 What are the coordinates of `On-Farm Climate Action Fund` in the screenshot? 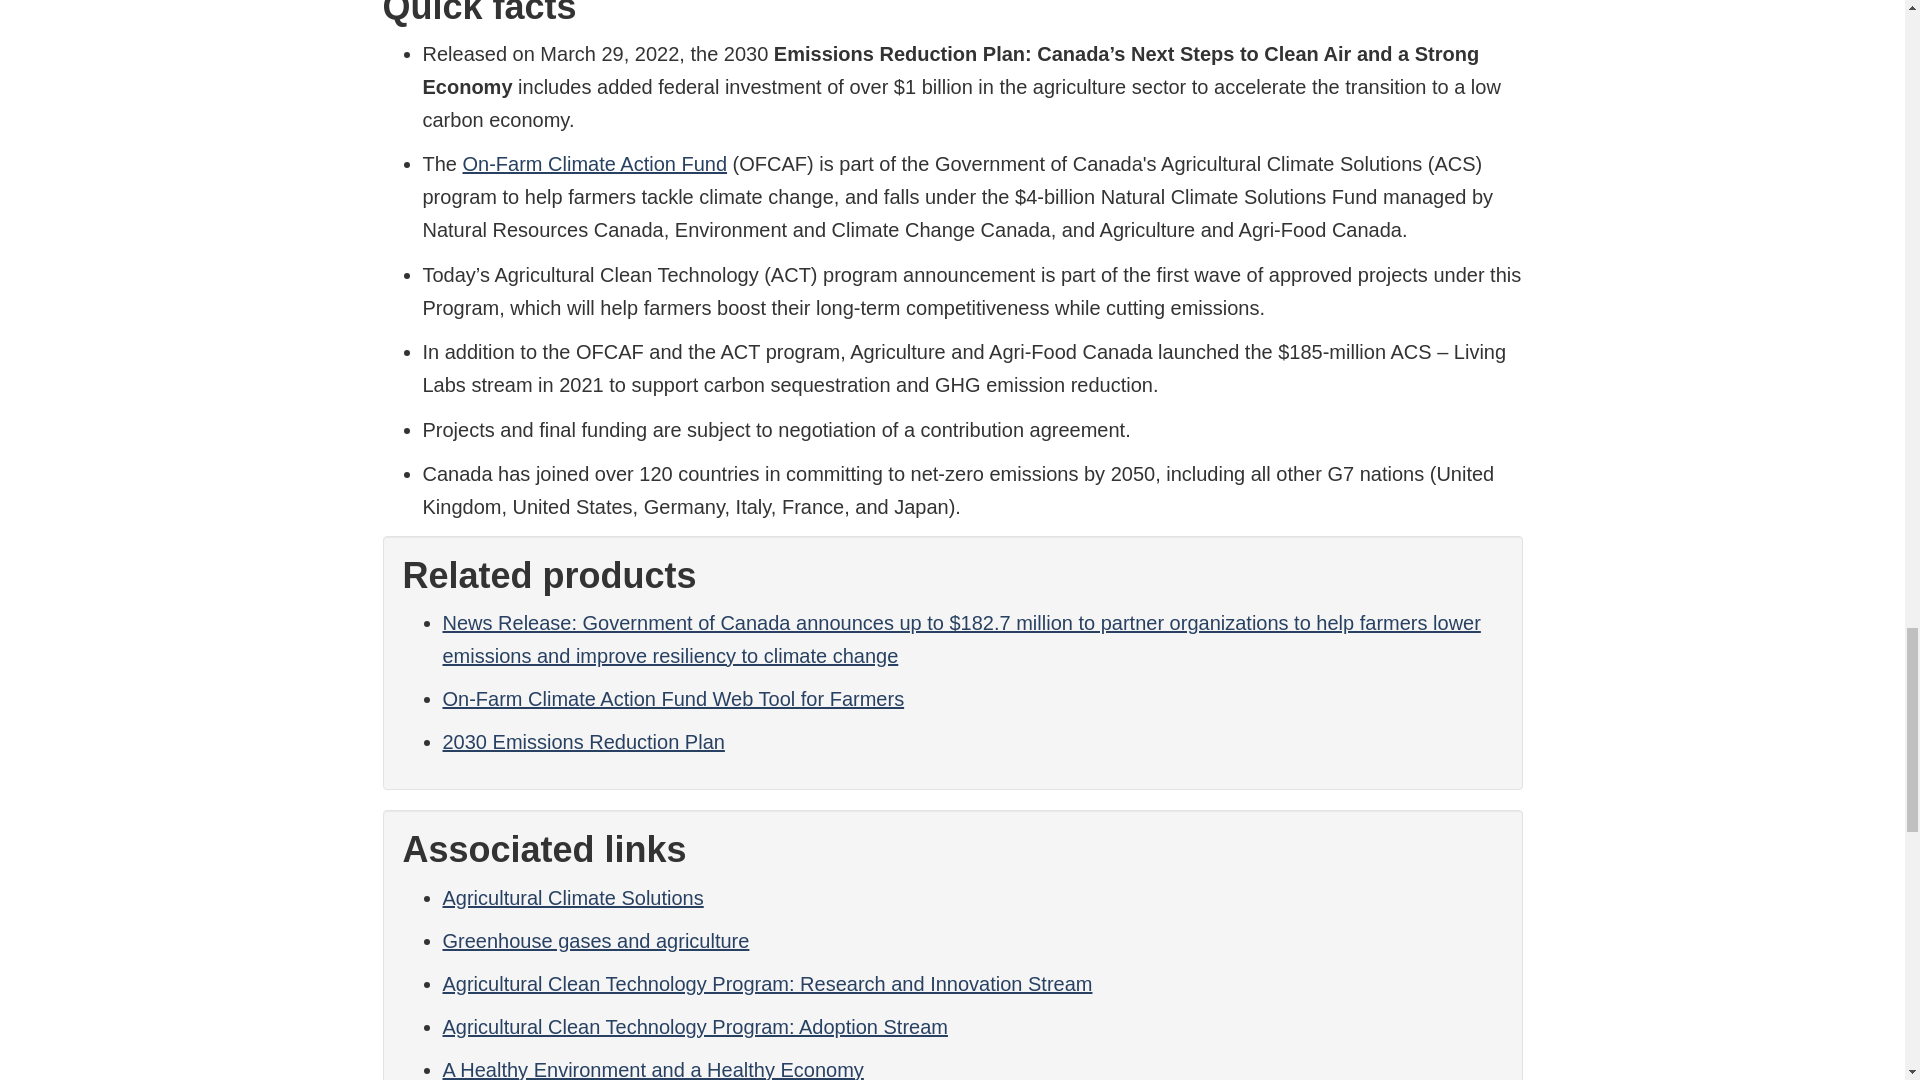 It's located at (594, 164).